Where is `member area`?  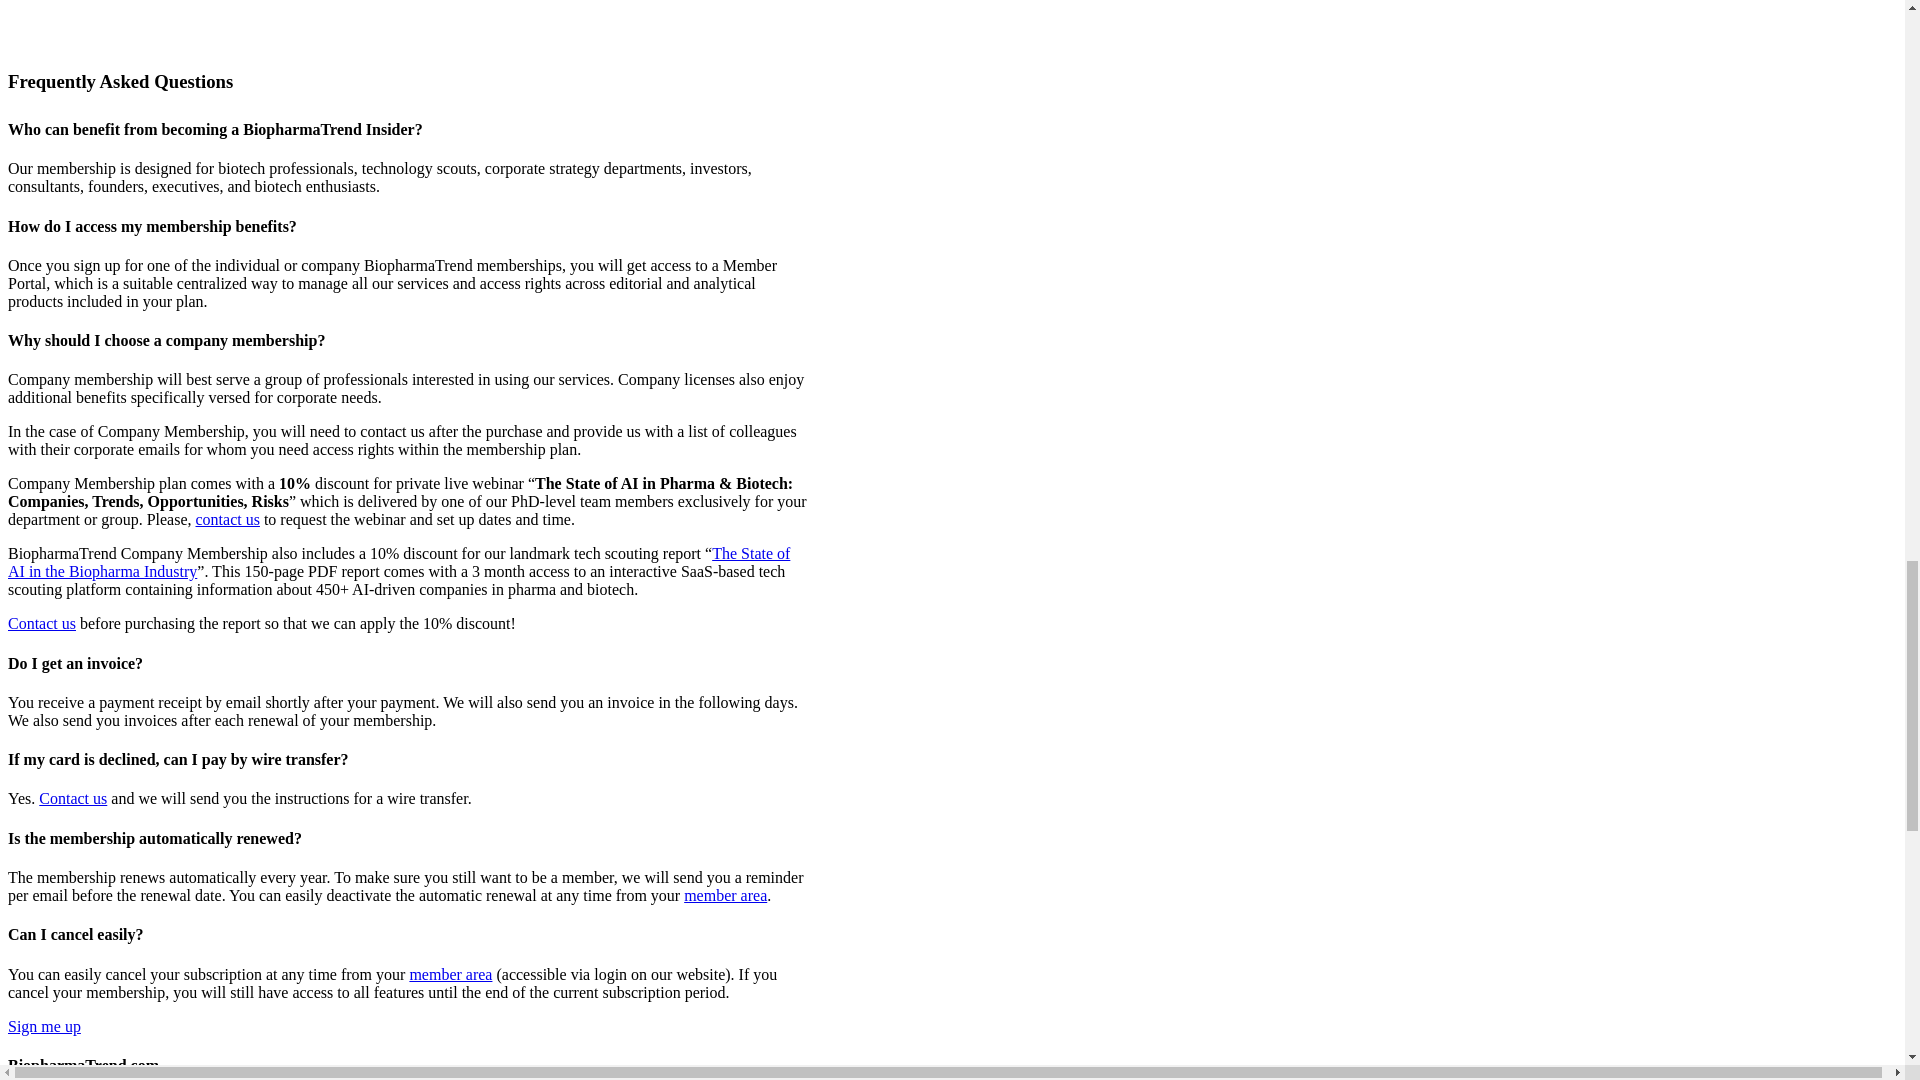
member area is located at coordinates (724, 894).